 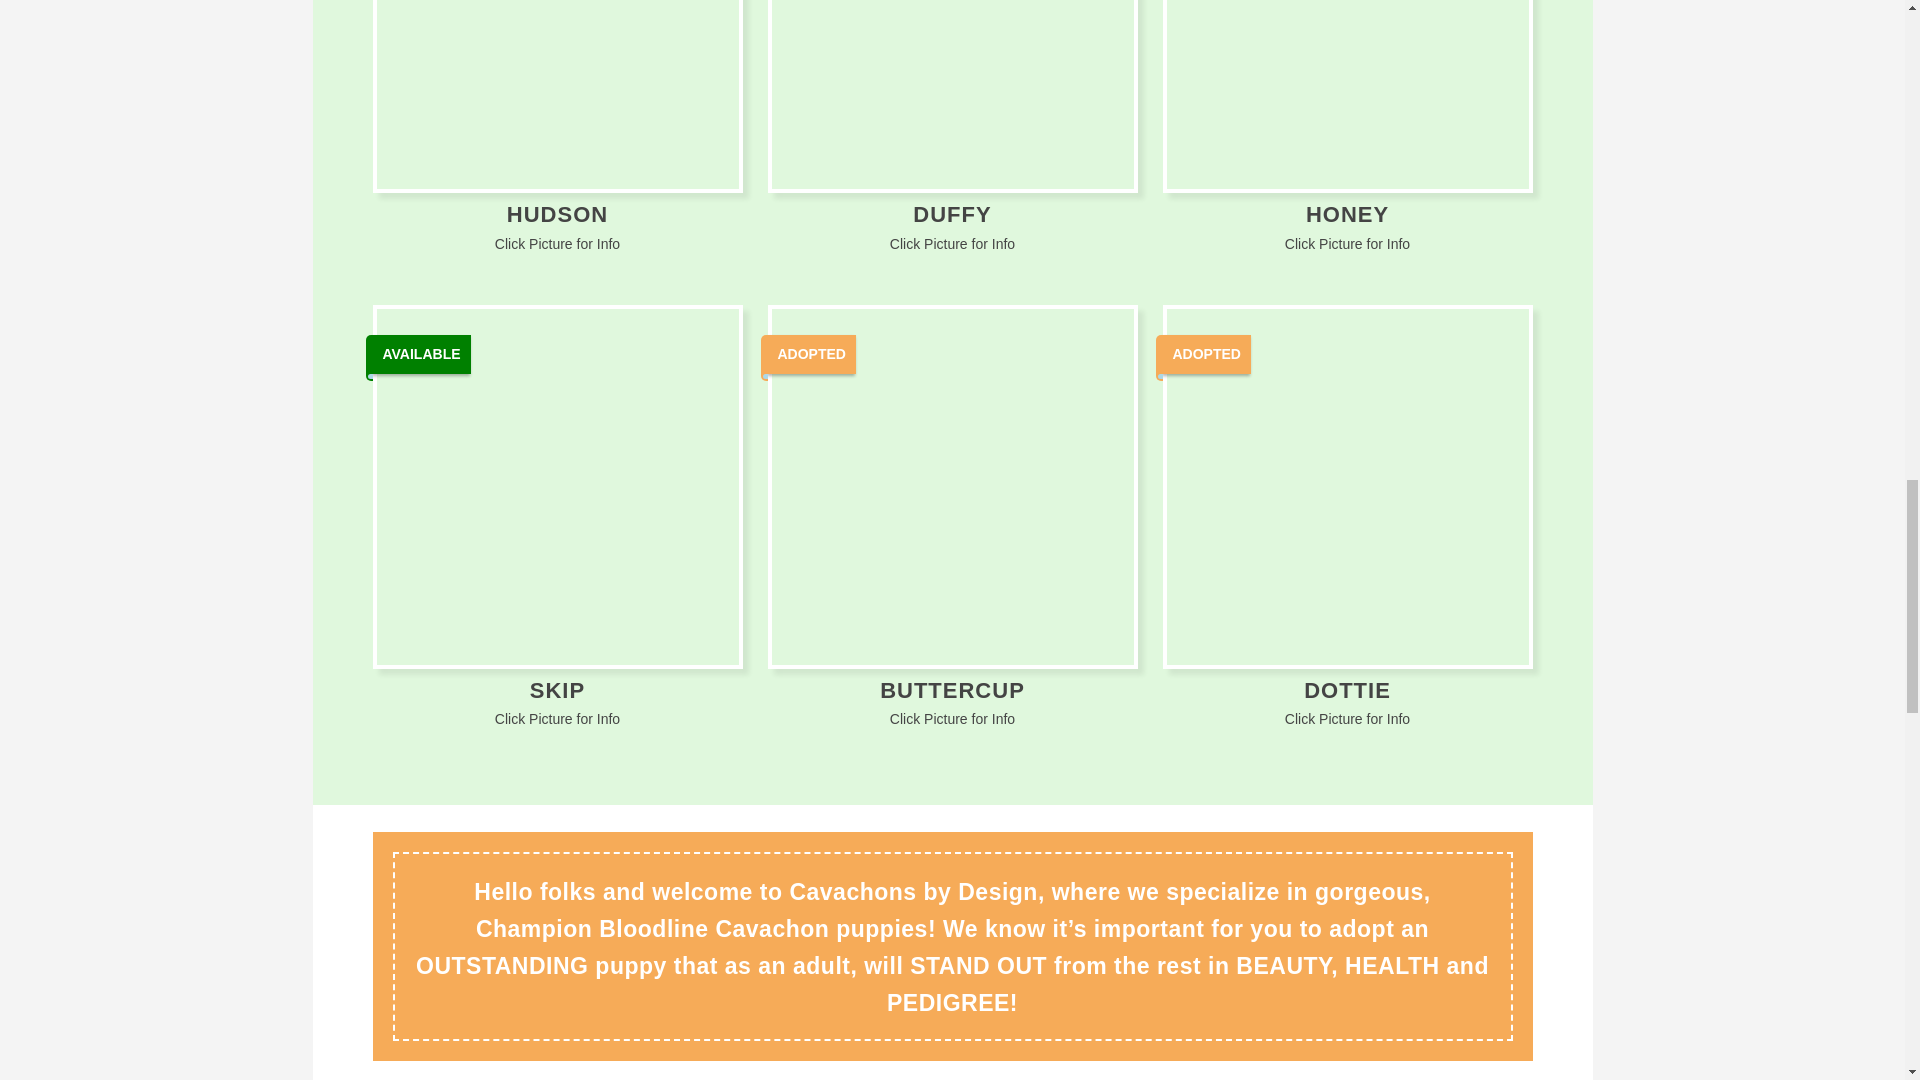 What do you see at coordinates (952, 486) in the screenshot?
I see `Meadow` at bounding box center [952, 486].